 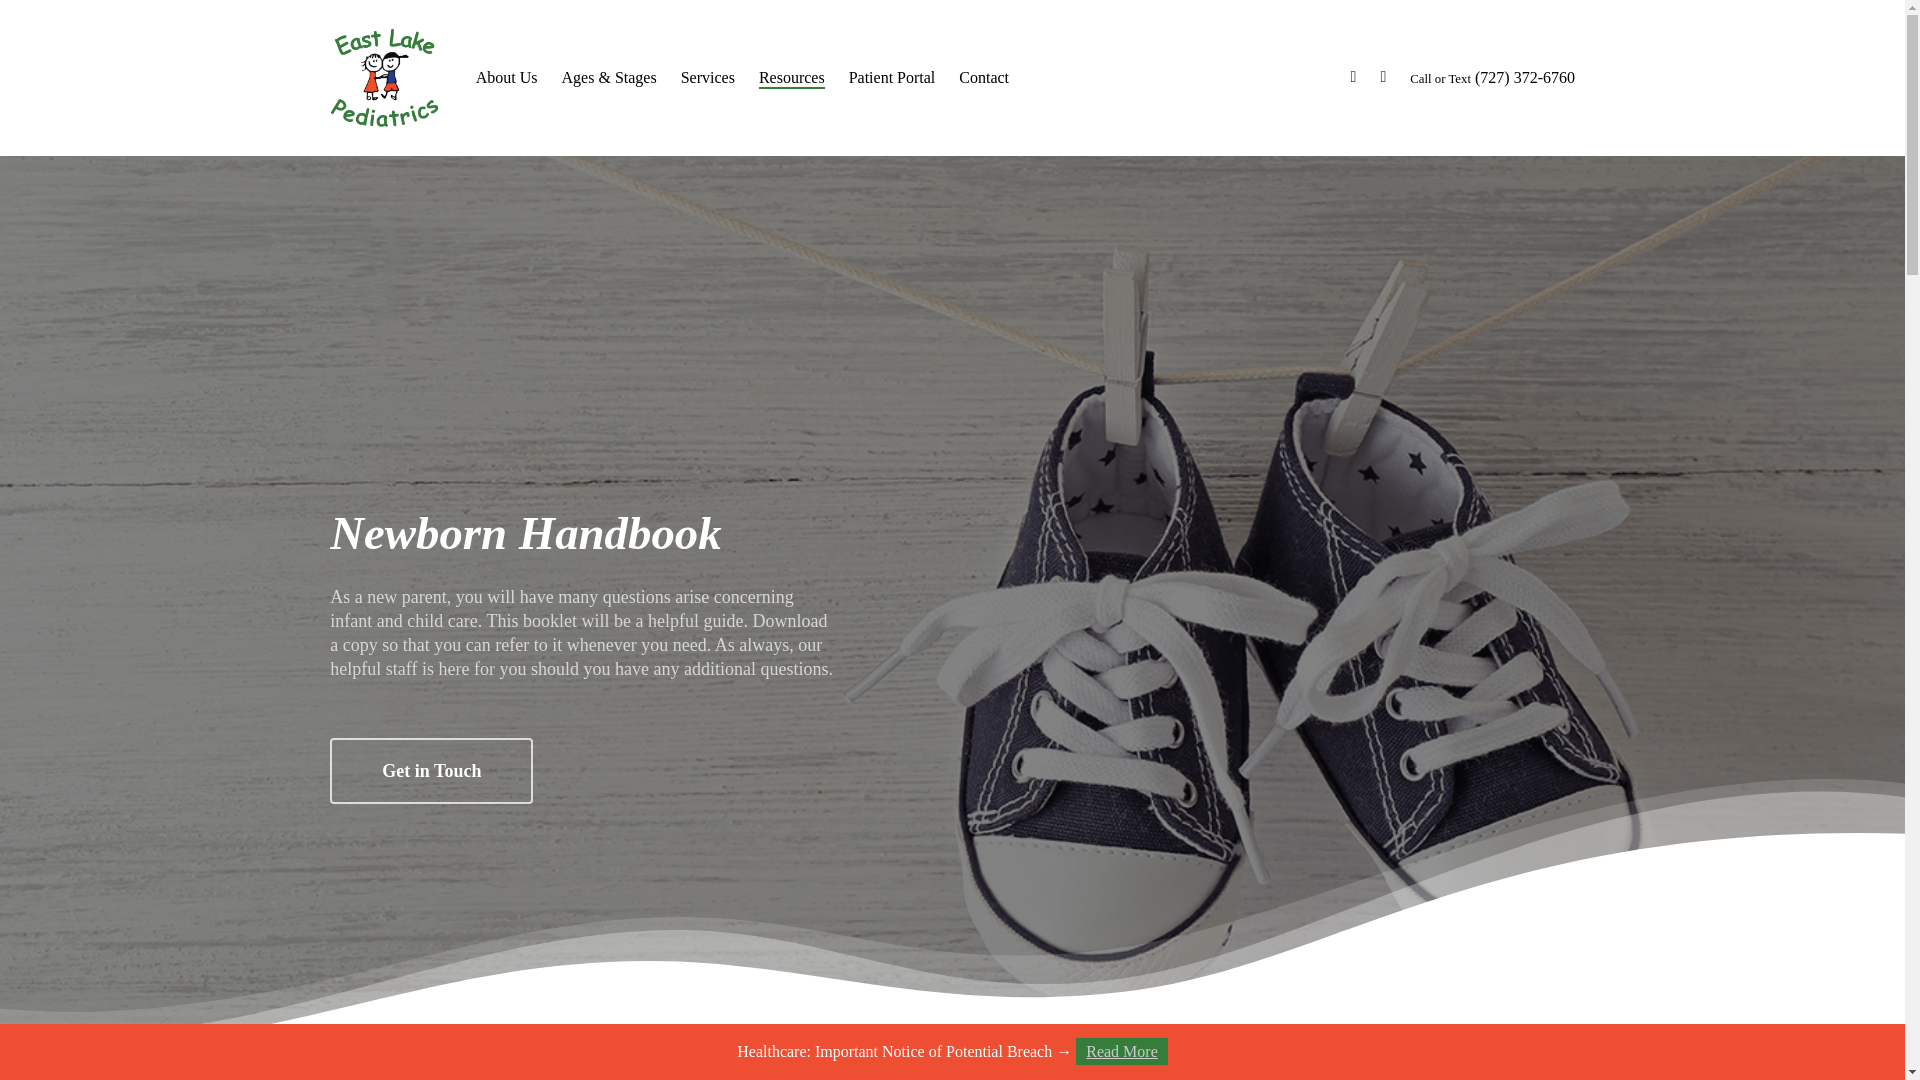 I want to click on Contact, so click(x=984, y=78).